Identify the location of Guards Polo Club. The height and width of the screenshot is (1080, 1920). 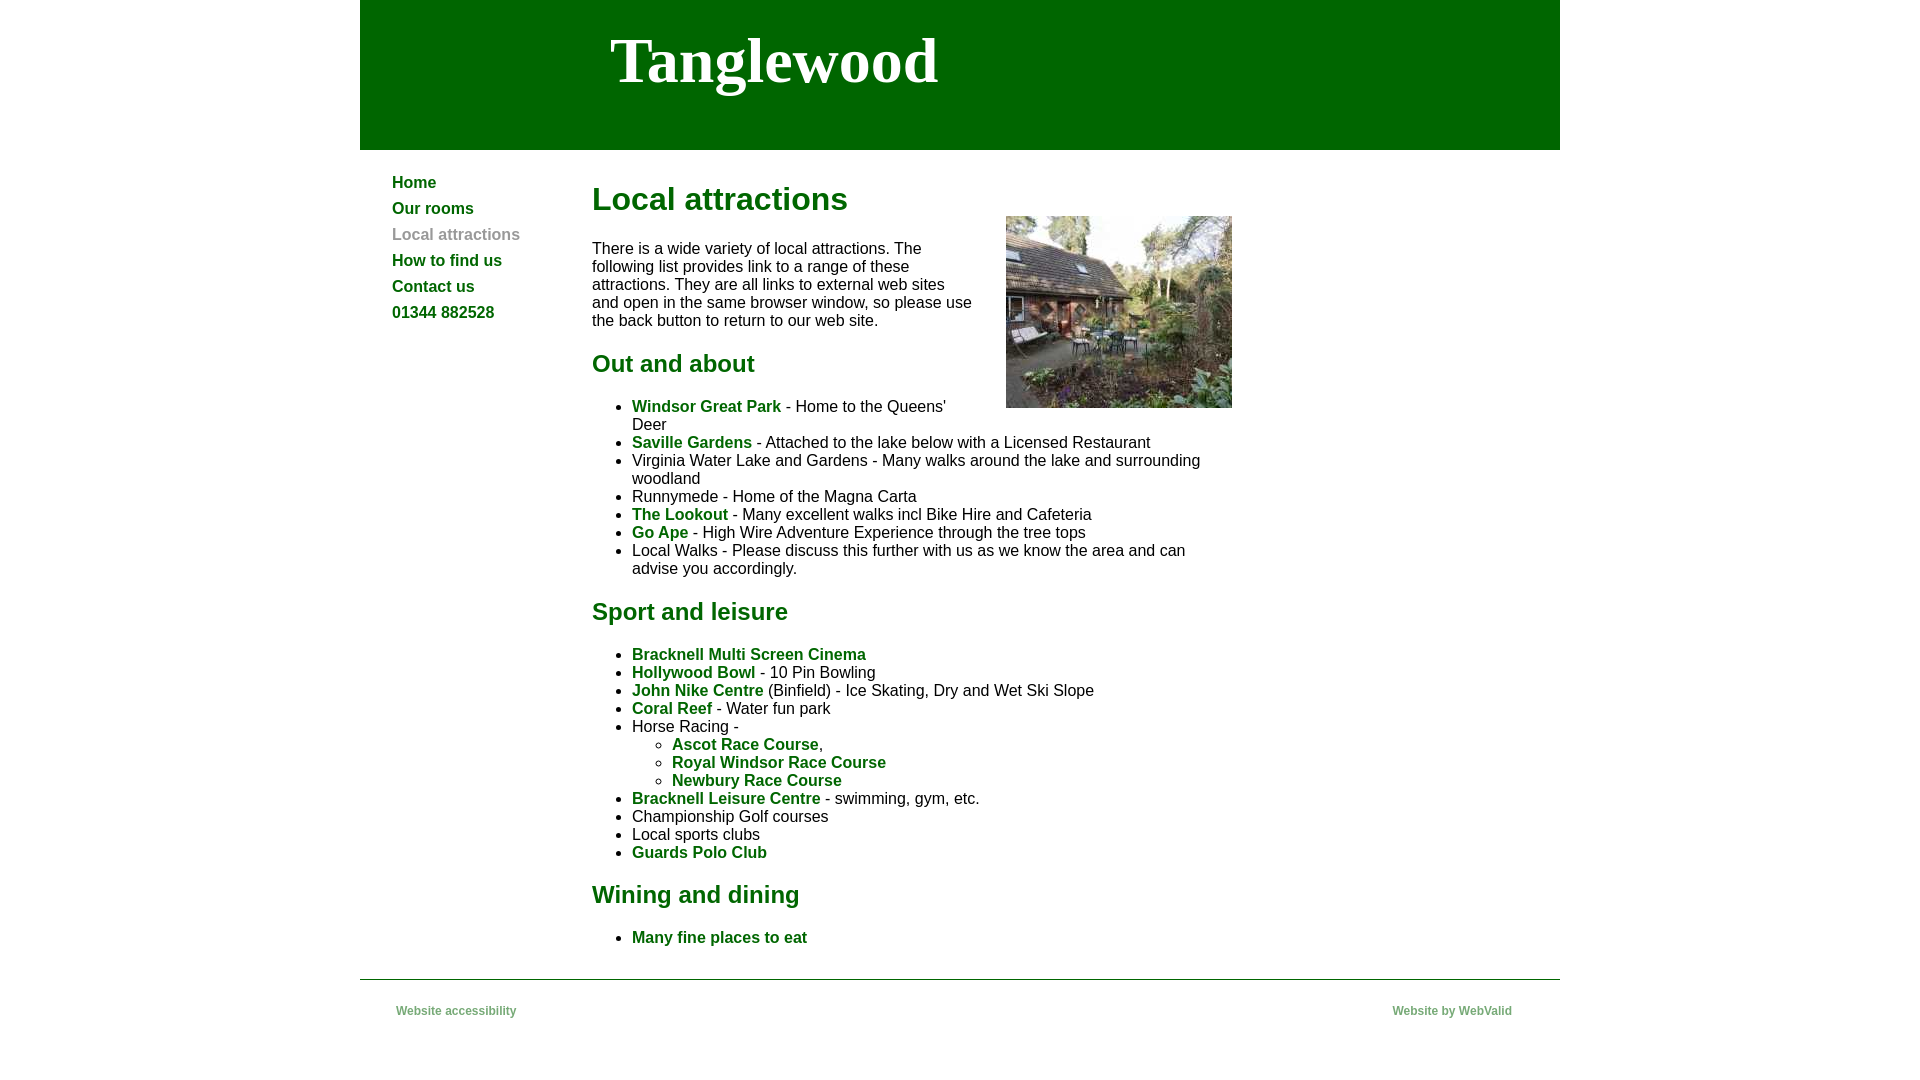
(698, 852).